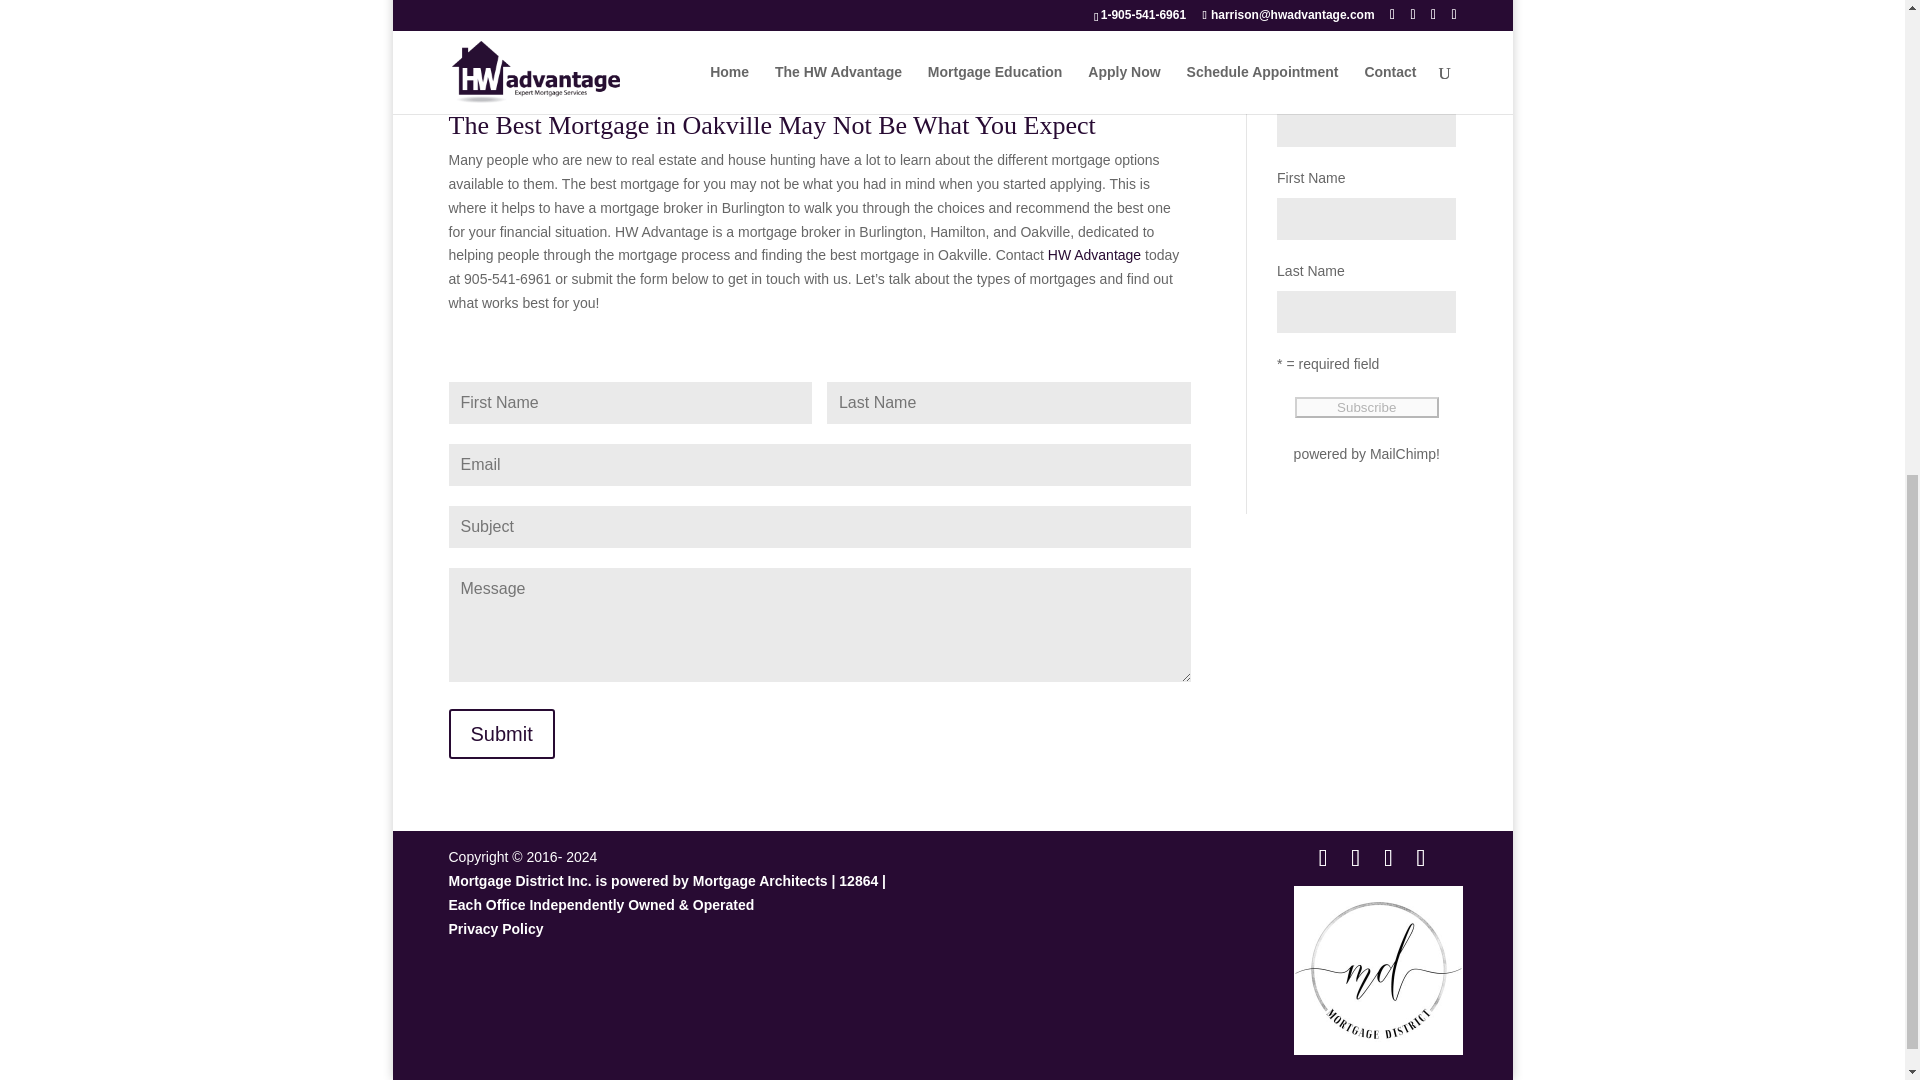 The height and width of the screenshot is (1080, 1920). What do you see at coordinates (1366, 407) in the screenshot?
I see `Subscribe` at bounding box center [1366, 407].